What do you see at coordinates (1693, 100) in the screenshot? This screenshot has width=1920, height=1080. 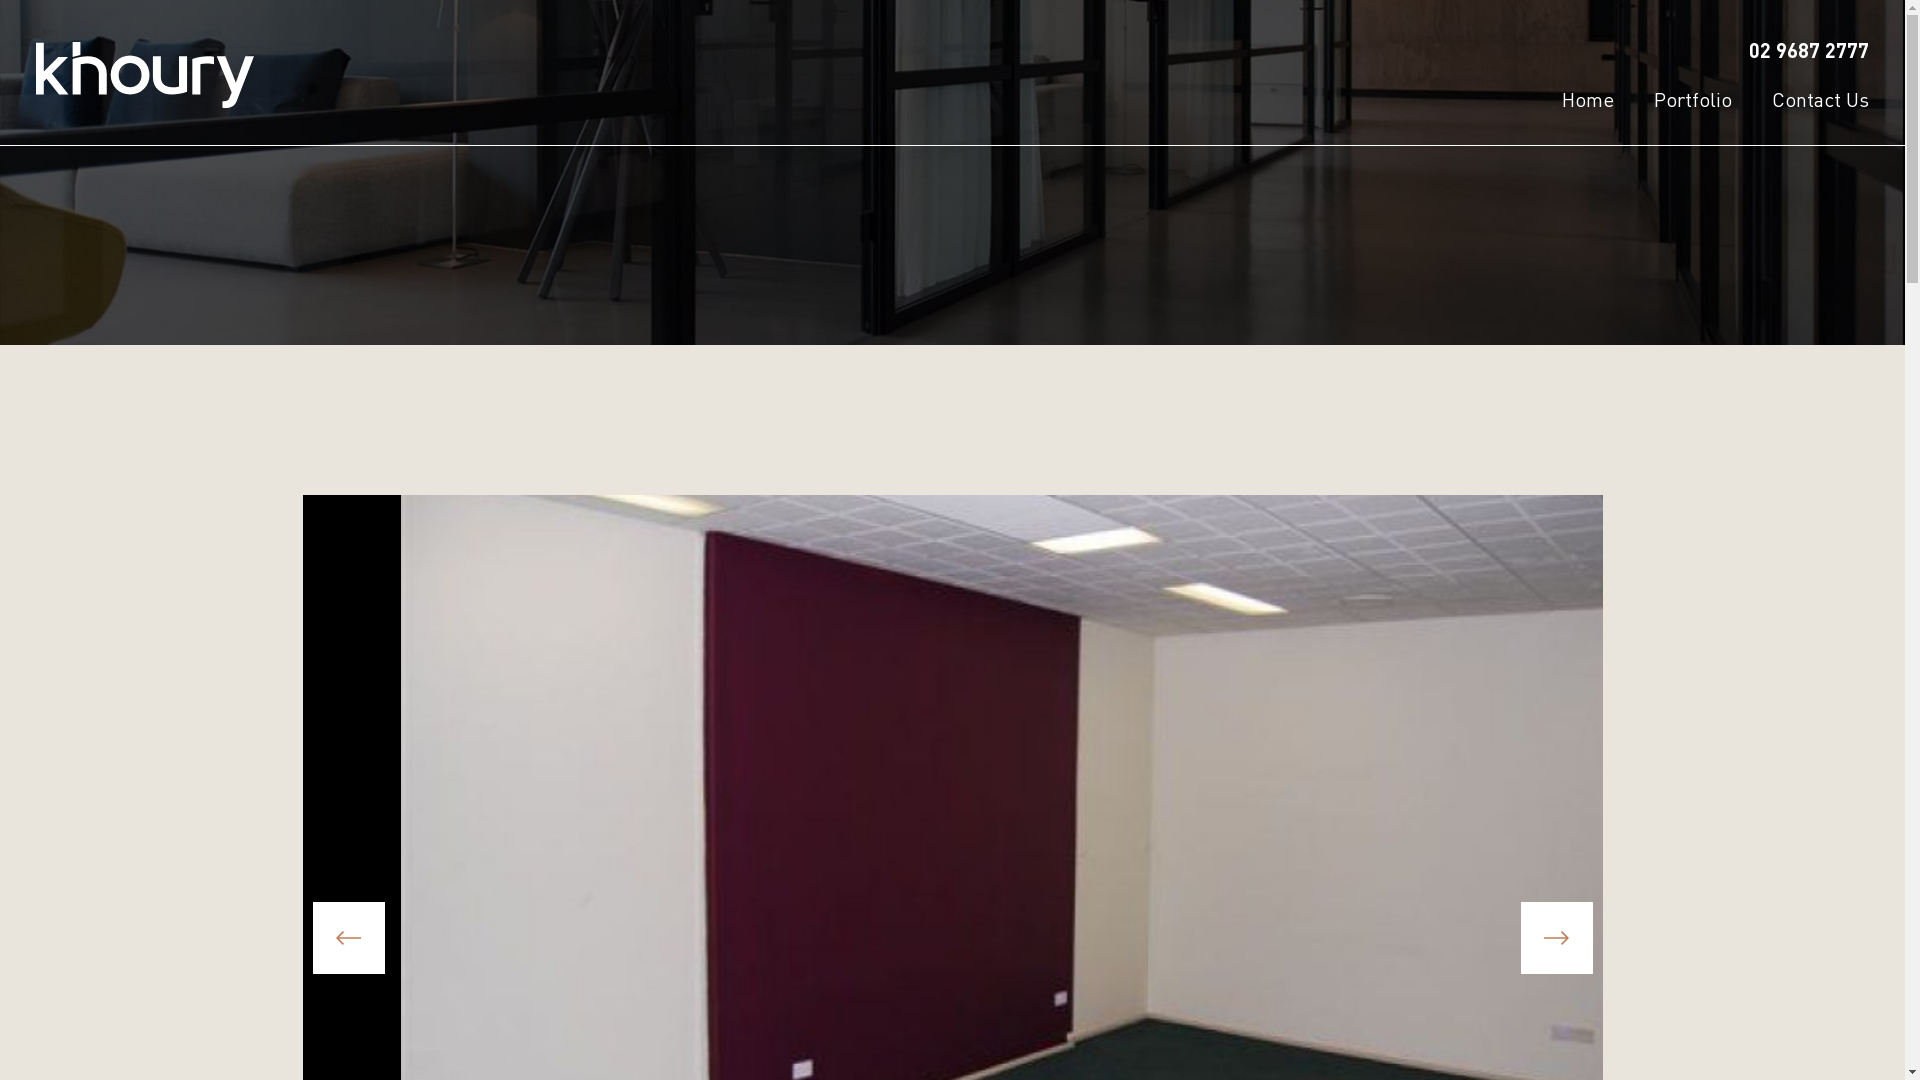 I see `Portfolio` at bounding box center [1693, 100].